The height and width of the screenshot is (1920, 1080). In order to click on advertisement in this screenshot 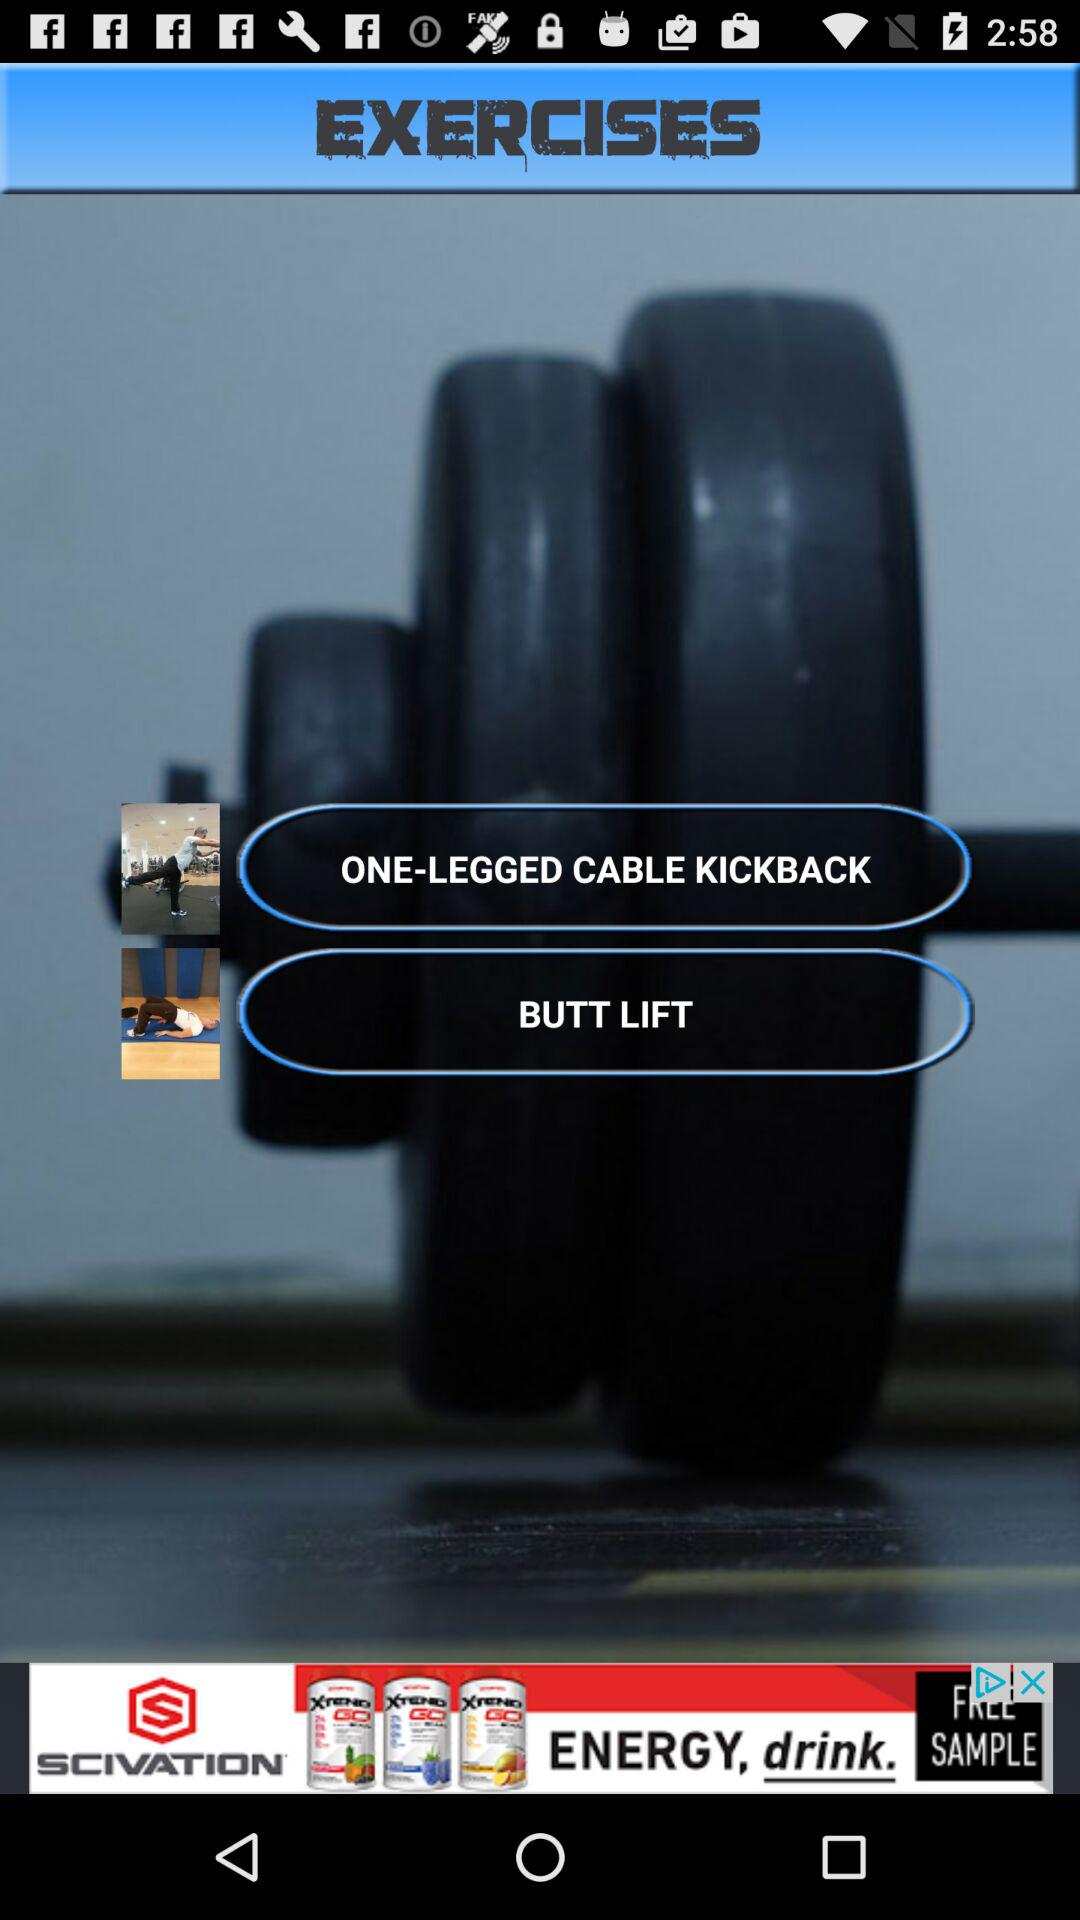, I will do `click(540, 1728)`.